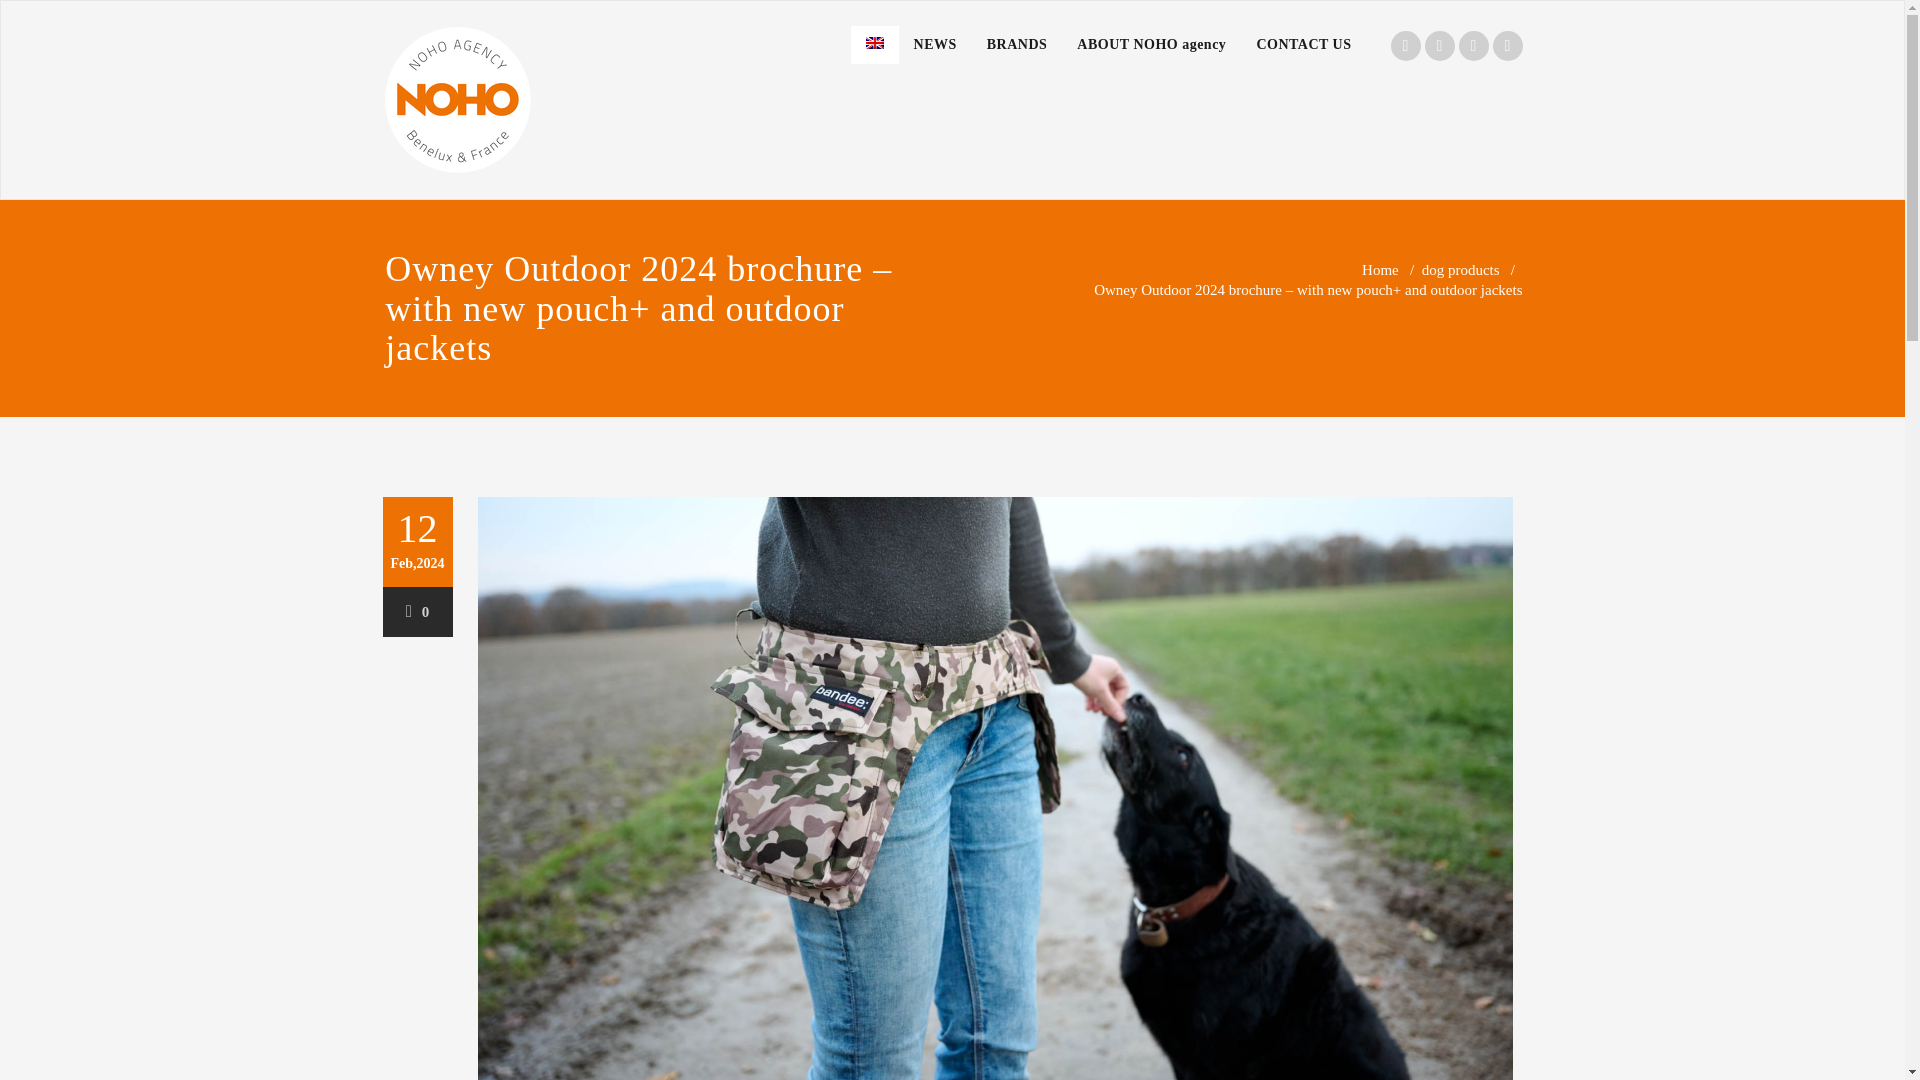 The width and height of the screenshot is (1920, 1080). What do you see at coordinates (418, 611) in the screenshot?
I see `0` at bounding box center [418, 611].